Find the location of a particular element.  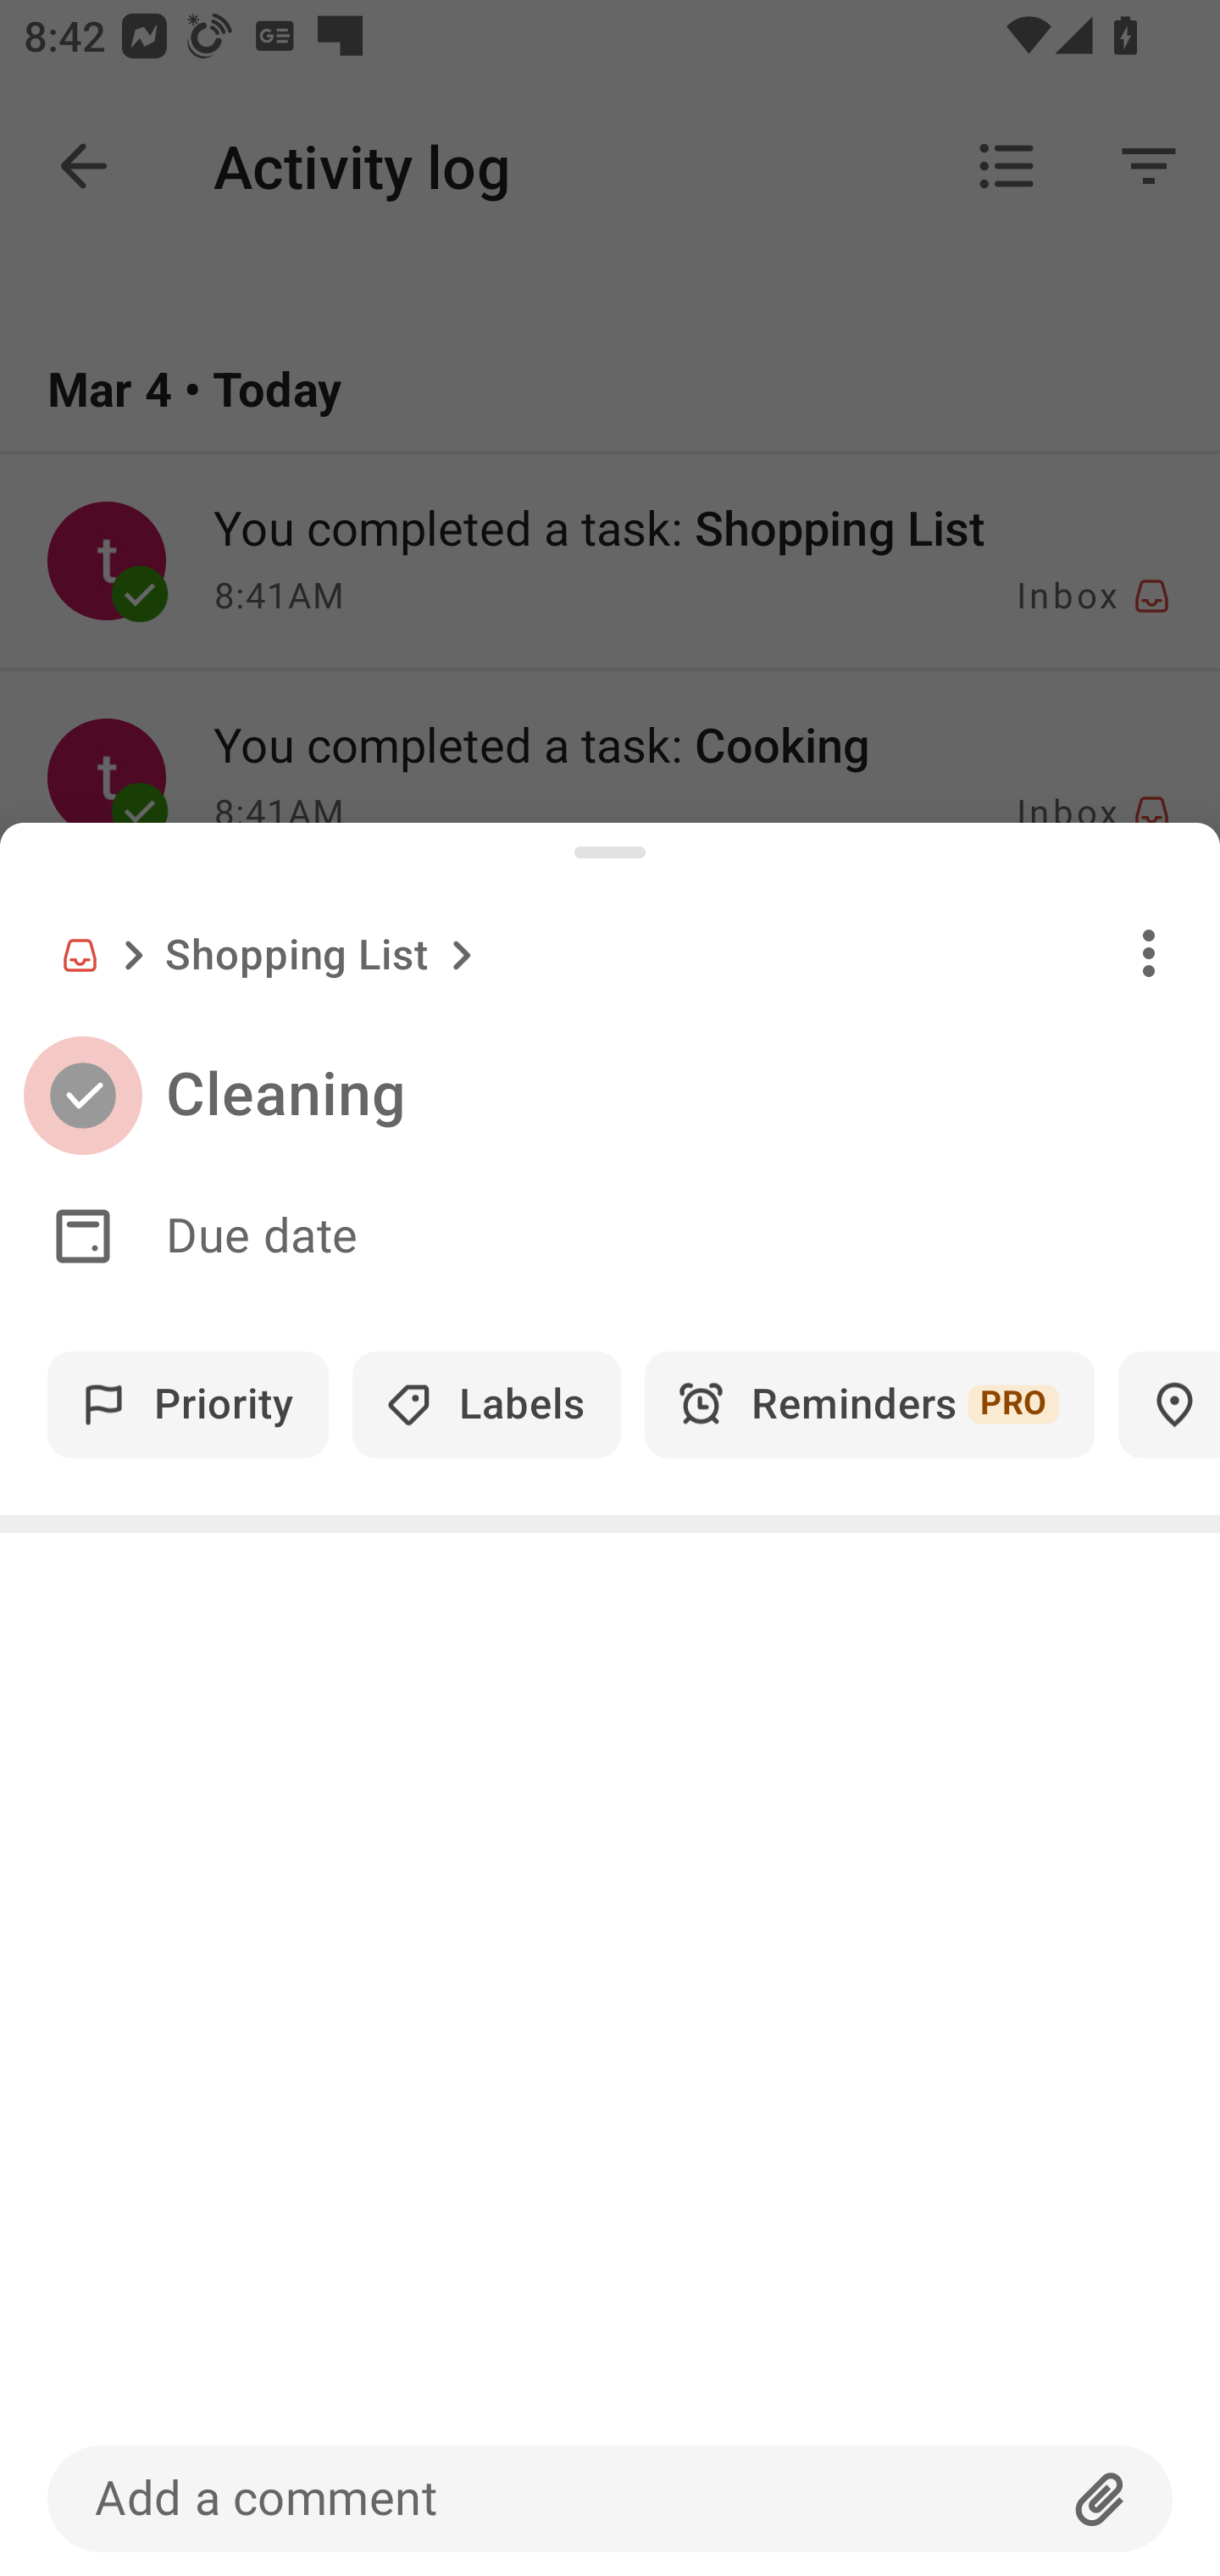

Reminders PRO is located at coordinates (869, 1405).